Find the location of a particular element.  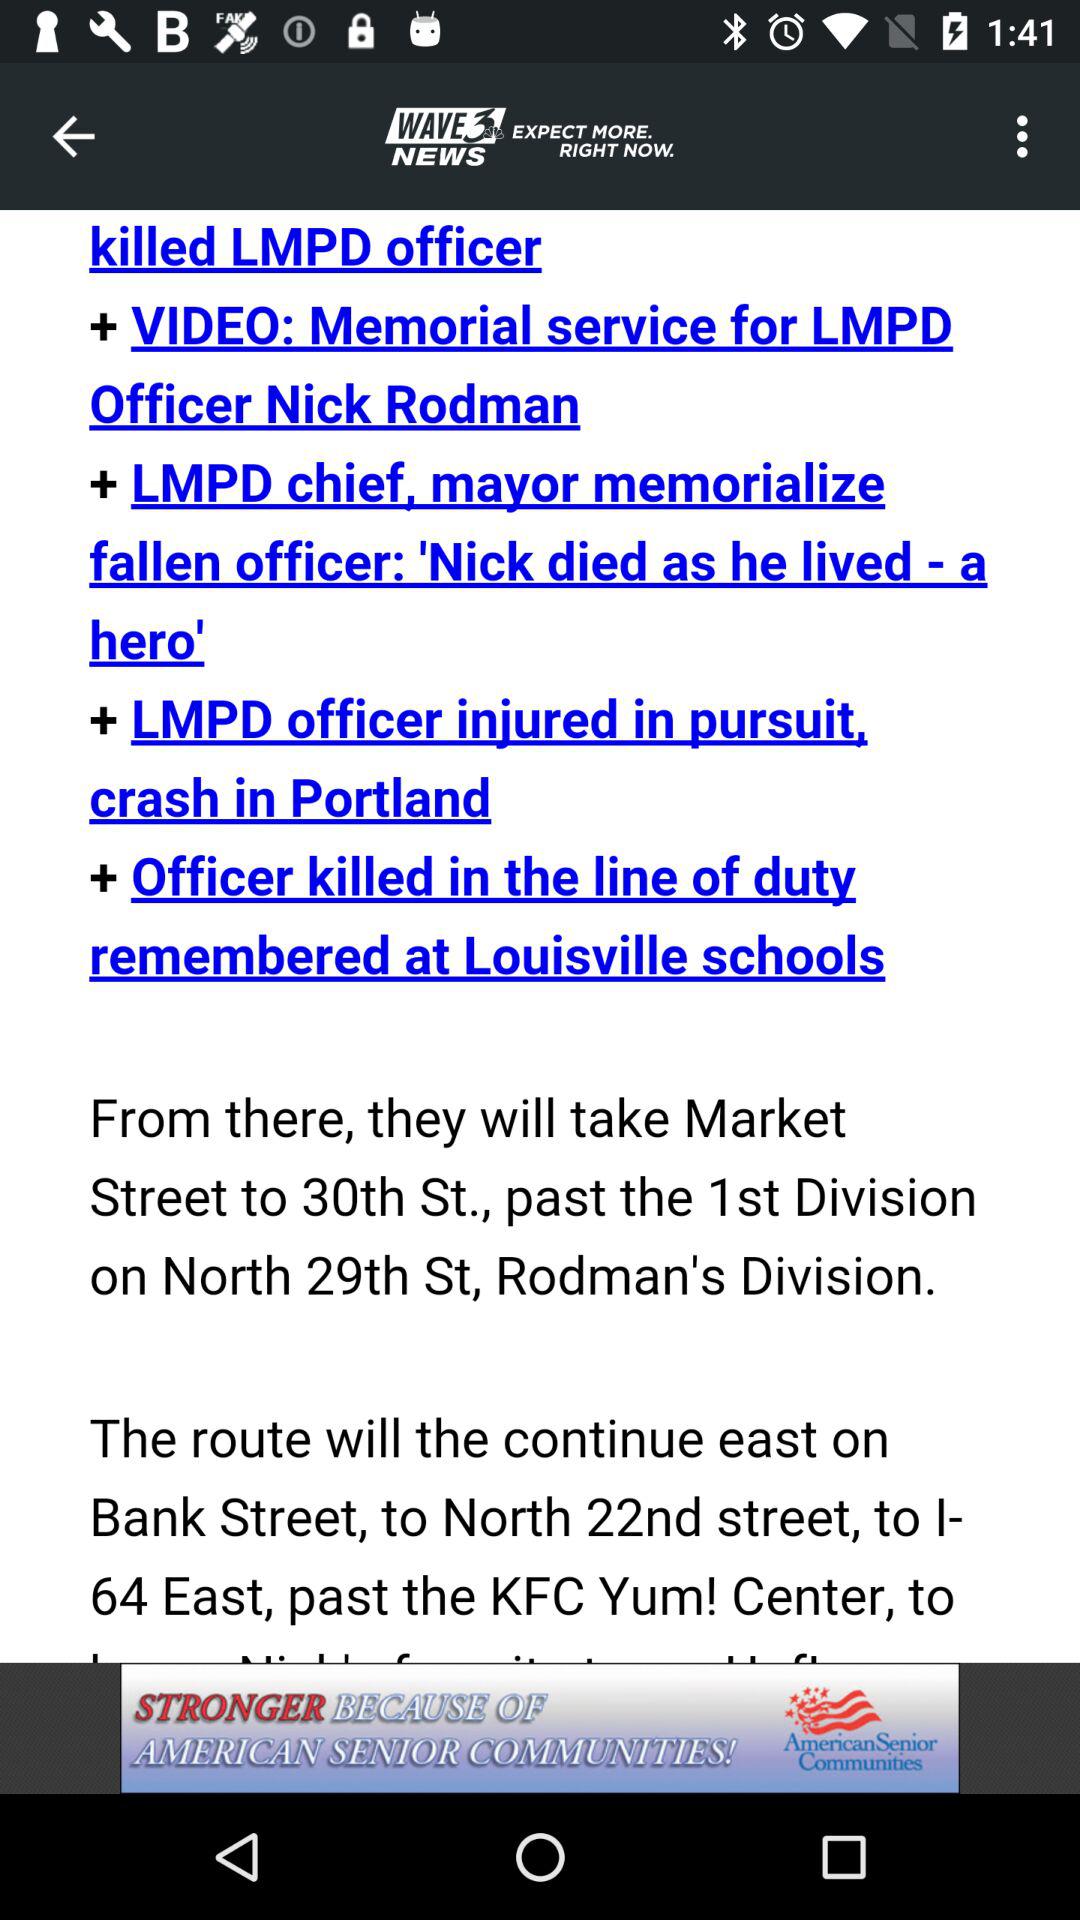

click to read article is located at coordinates (540, 936).